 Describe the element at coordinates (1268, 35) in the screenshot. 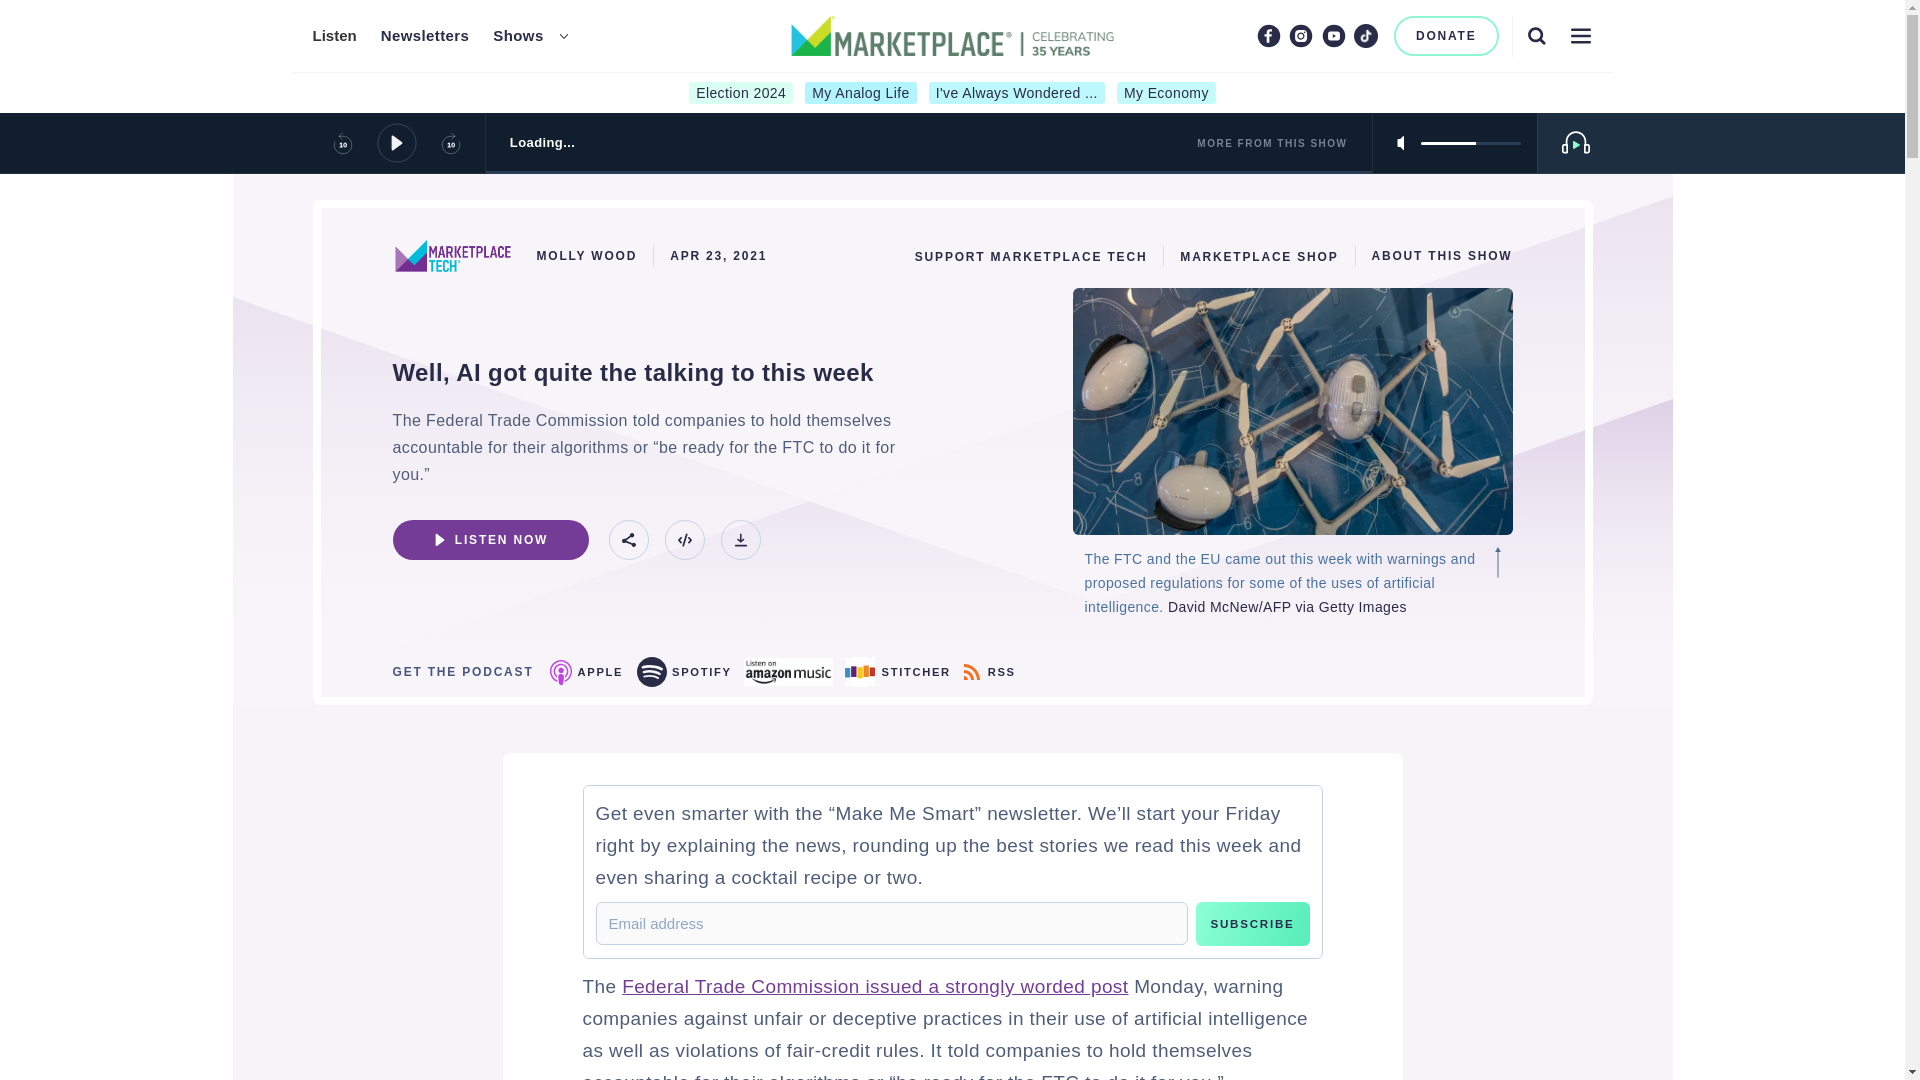

I see `Facebook` at that location.